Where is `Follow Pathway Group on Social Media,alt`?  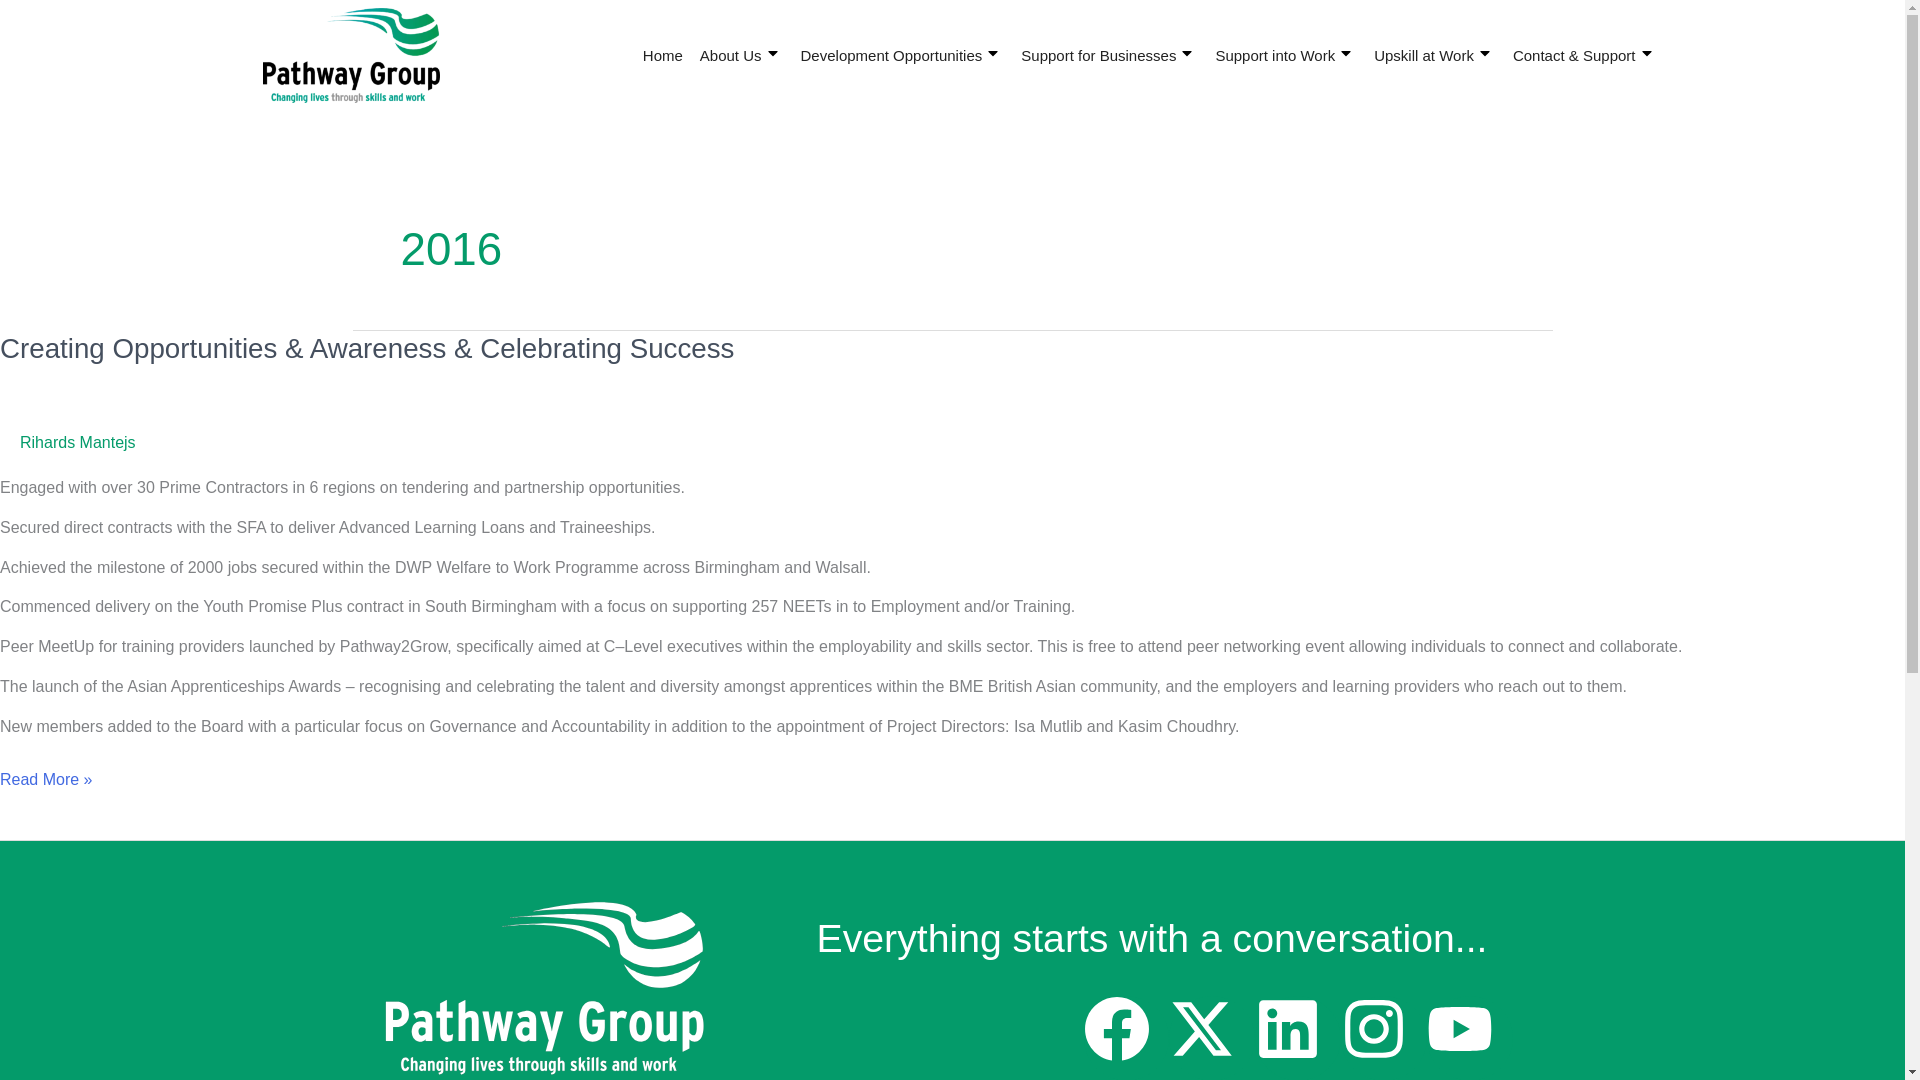 Follow Pathway Group on Social Media,alt is located at coordinates (1298, 1038).